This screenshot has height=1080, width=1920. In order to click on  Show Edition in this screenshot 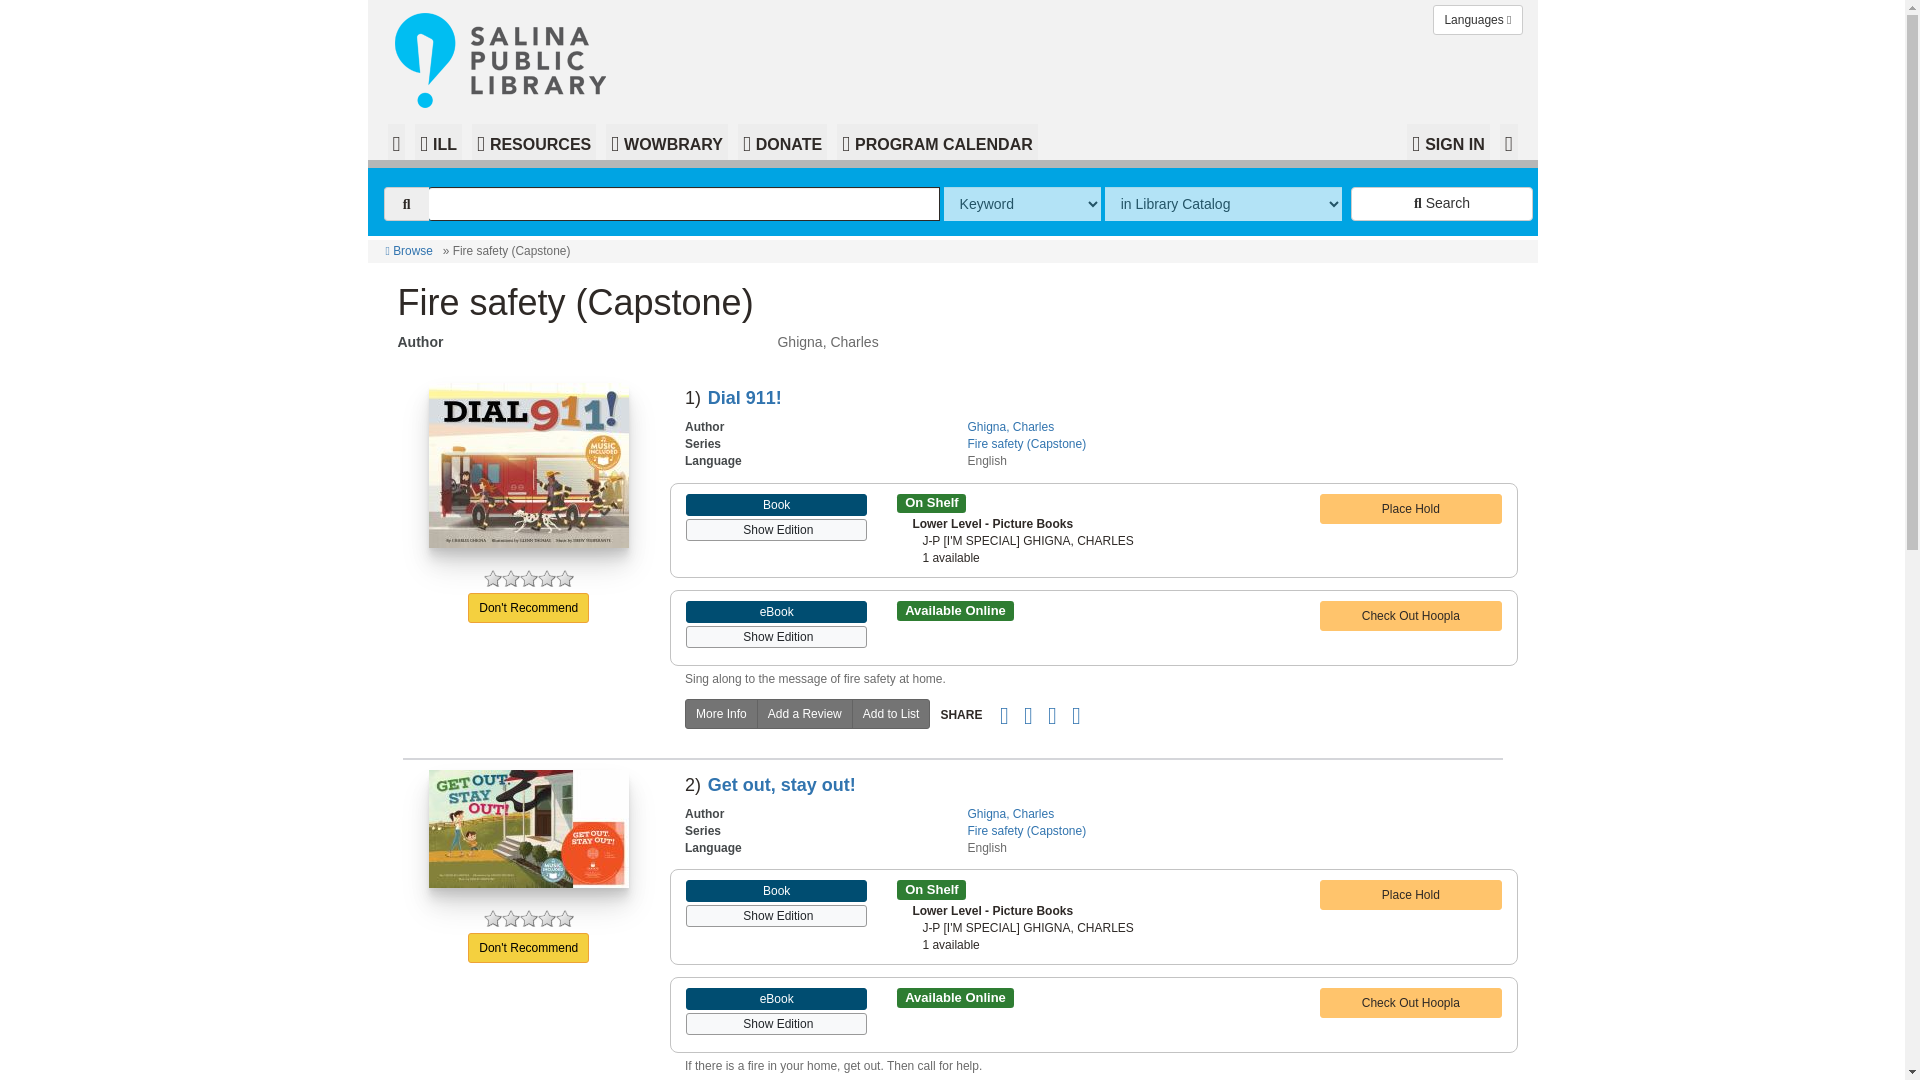, I will do `click(776, 526)`.